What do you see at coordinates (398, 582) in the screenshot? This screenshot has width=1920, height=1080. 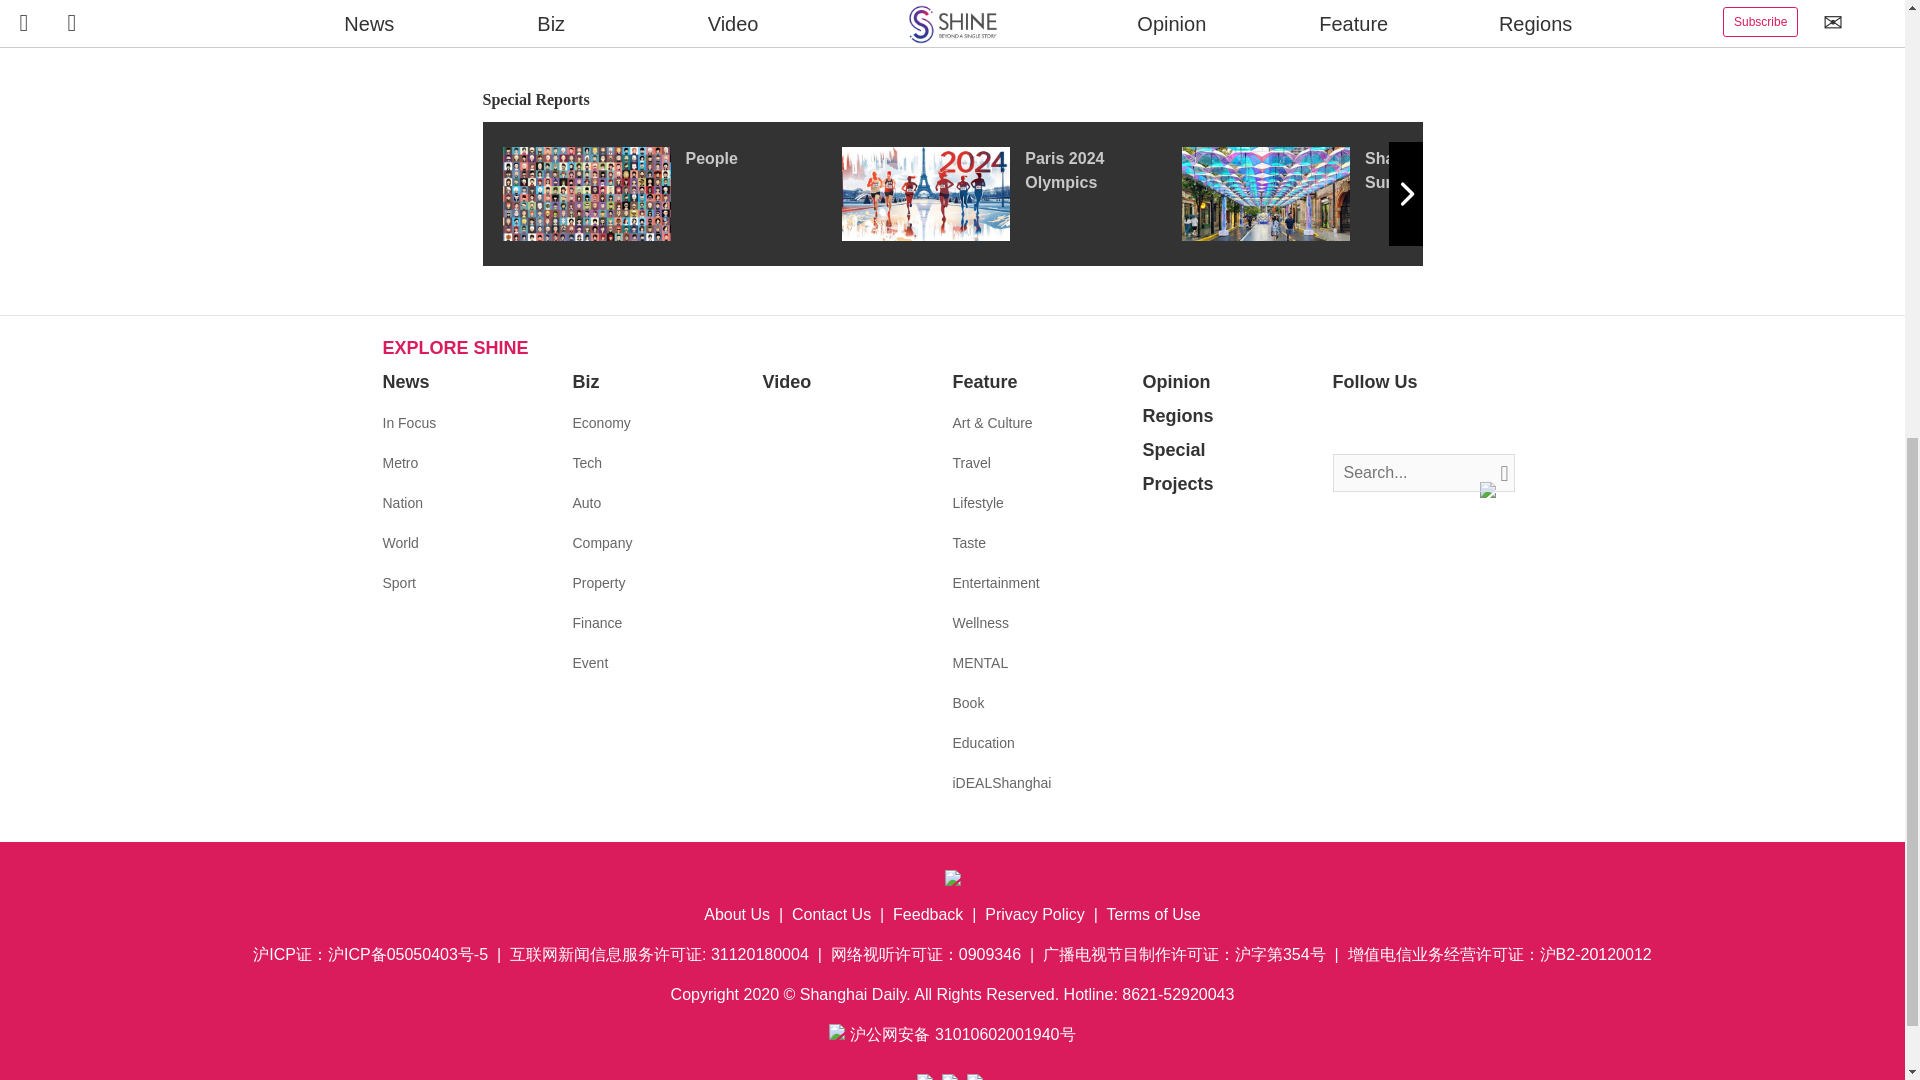 I see `Sport` at bounding box center [398, 582].